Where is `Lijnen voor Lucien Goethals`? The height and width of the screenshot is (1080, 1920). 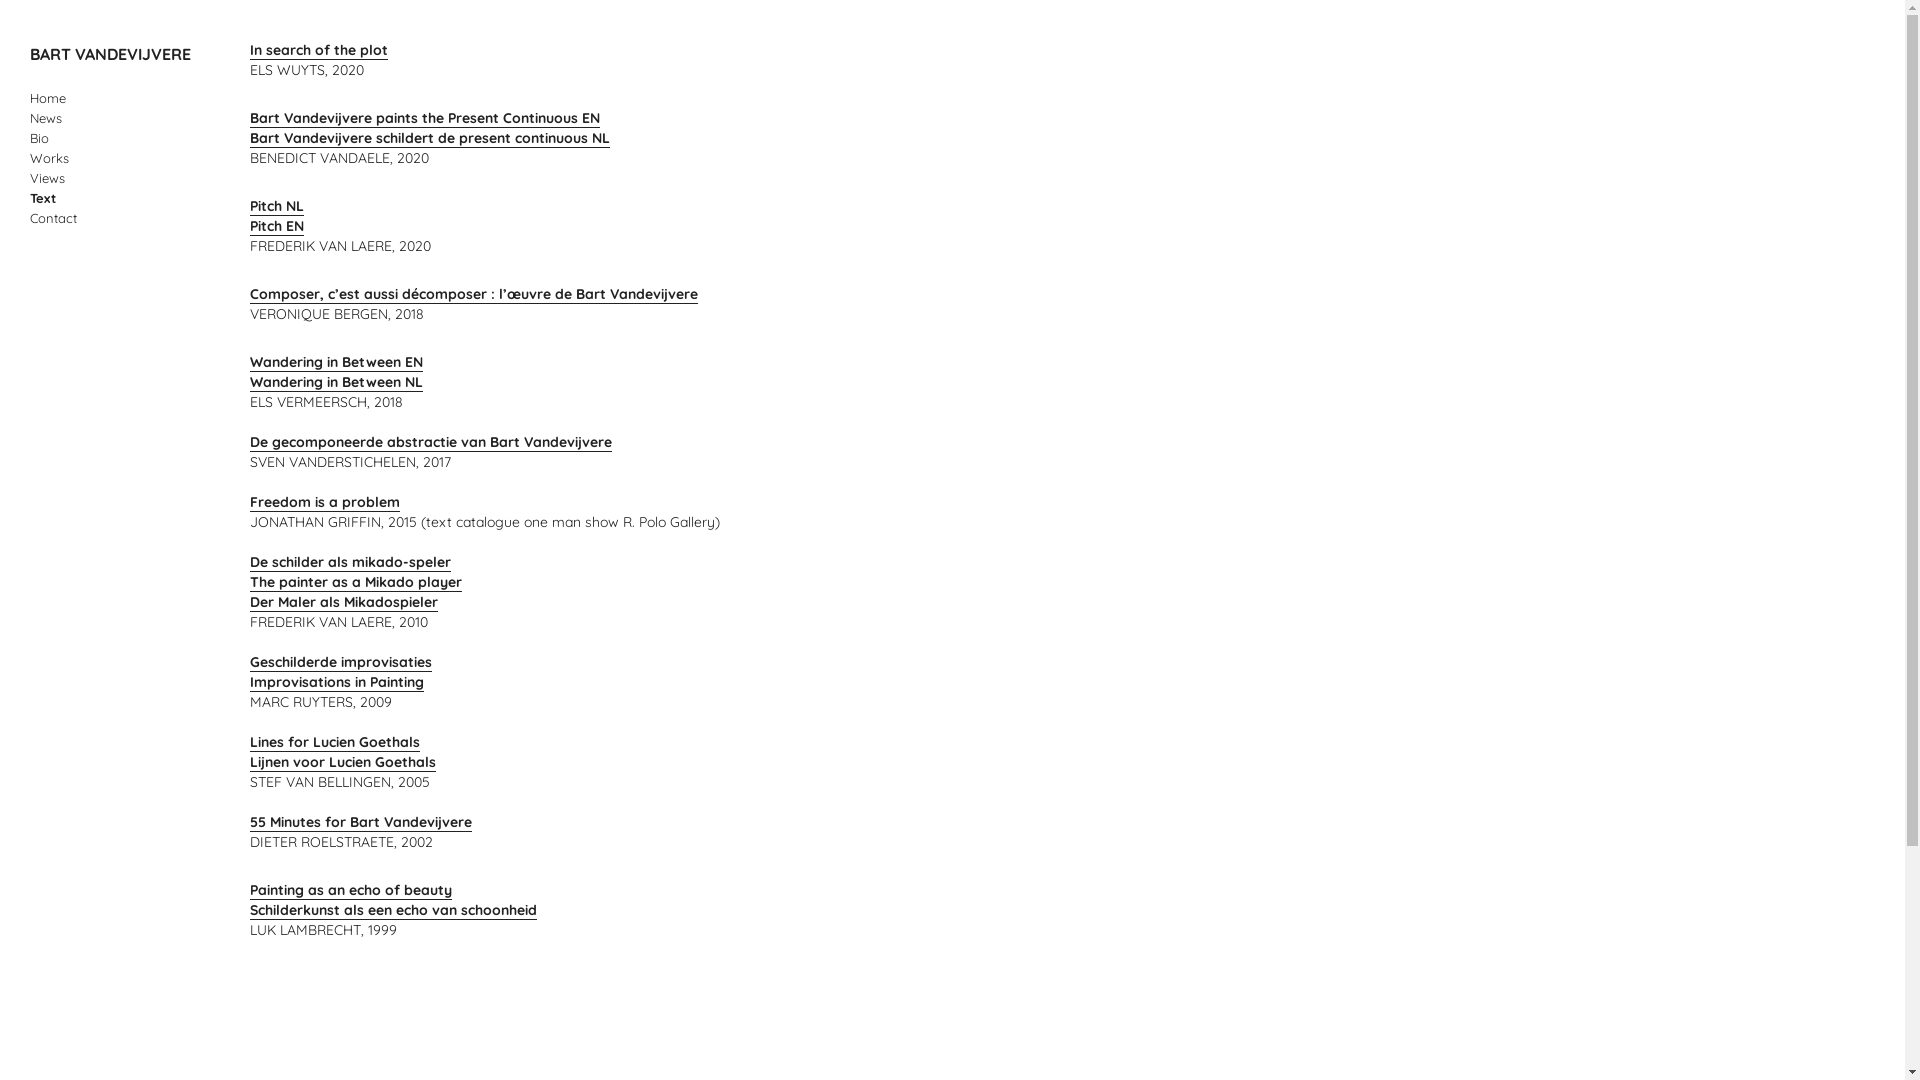 Lijnen voor Lucien Goethals is located at coordinates (343, 762).